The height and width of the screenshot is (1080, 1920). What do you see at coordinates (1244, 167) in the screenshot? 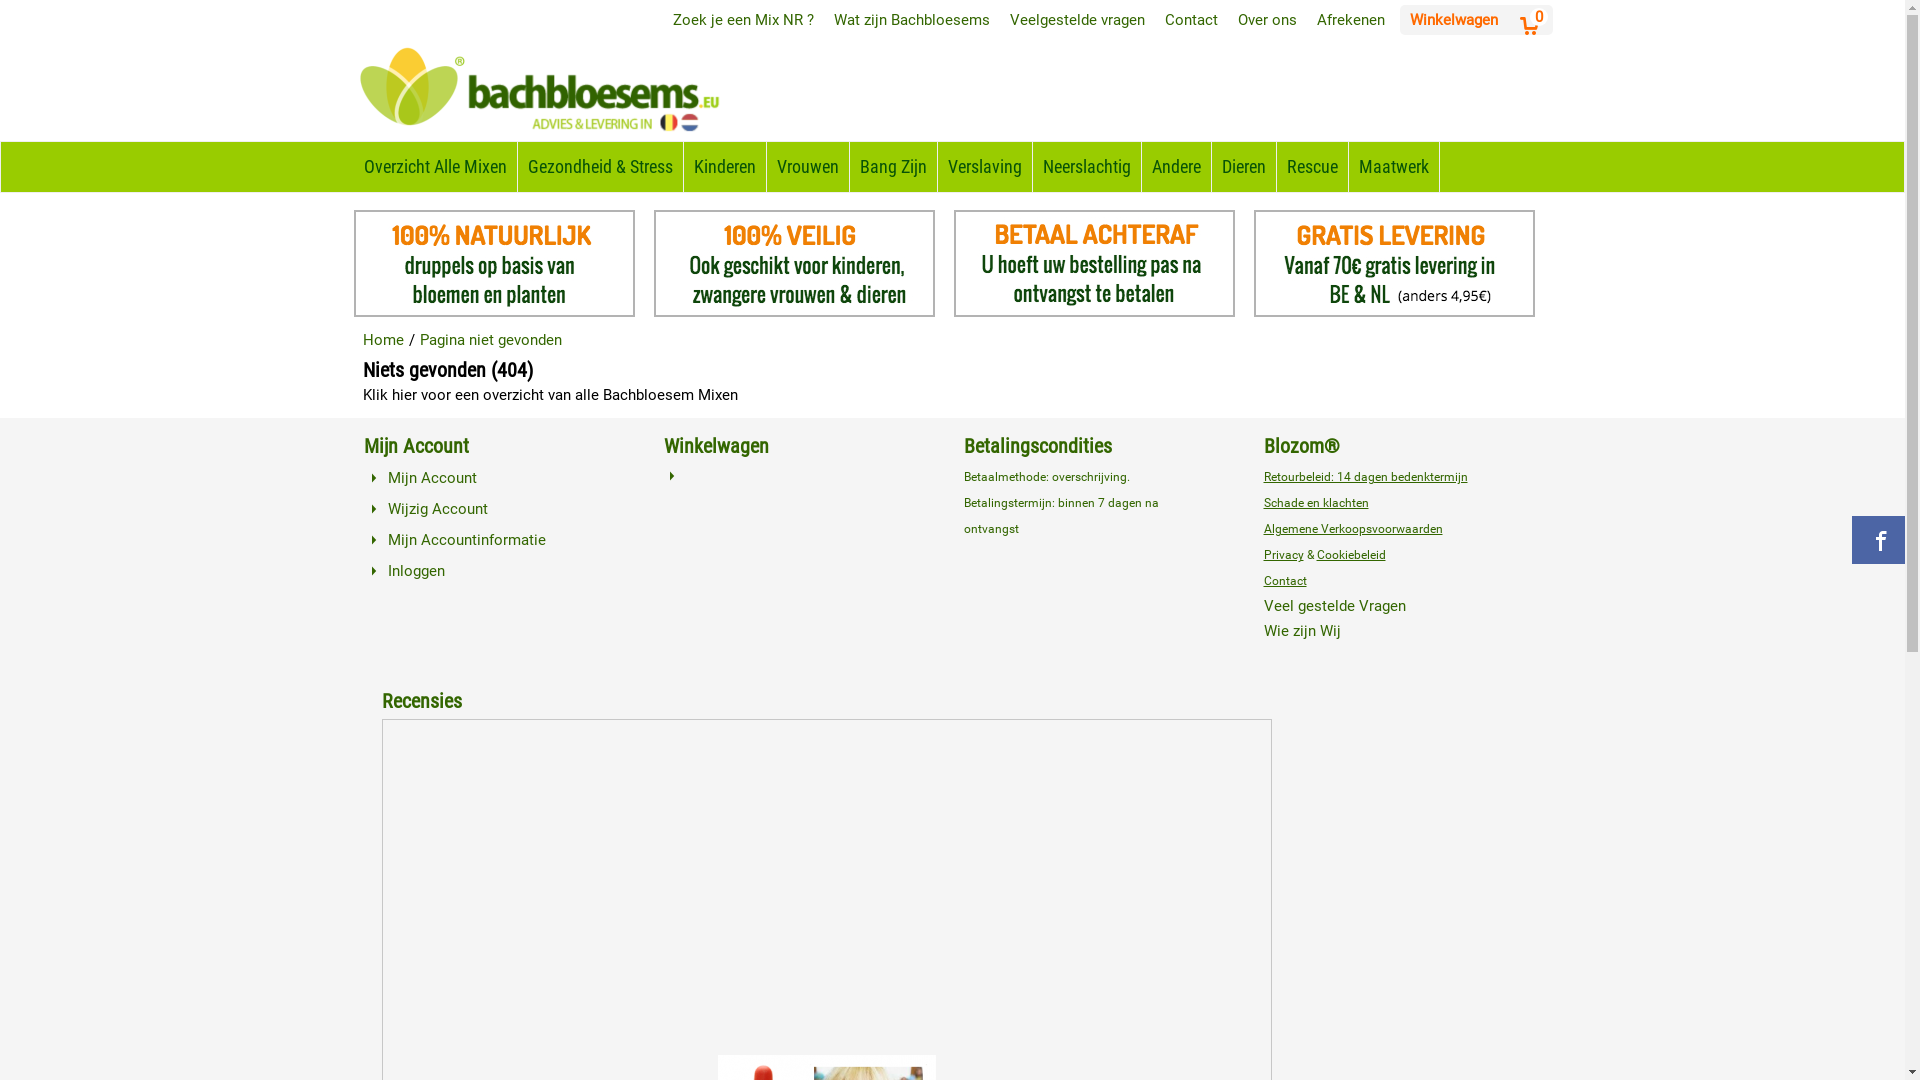
I see `Dieren` at bounding box center [1244, 167].